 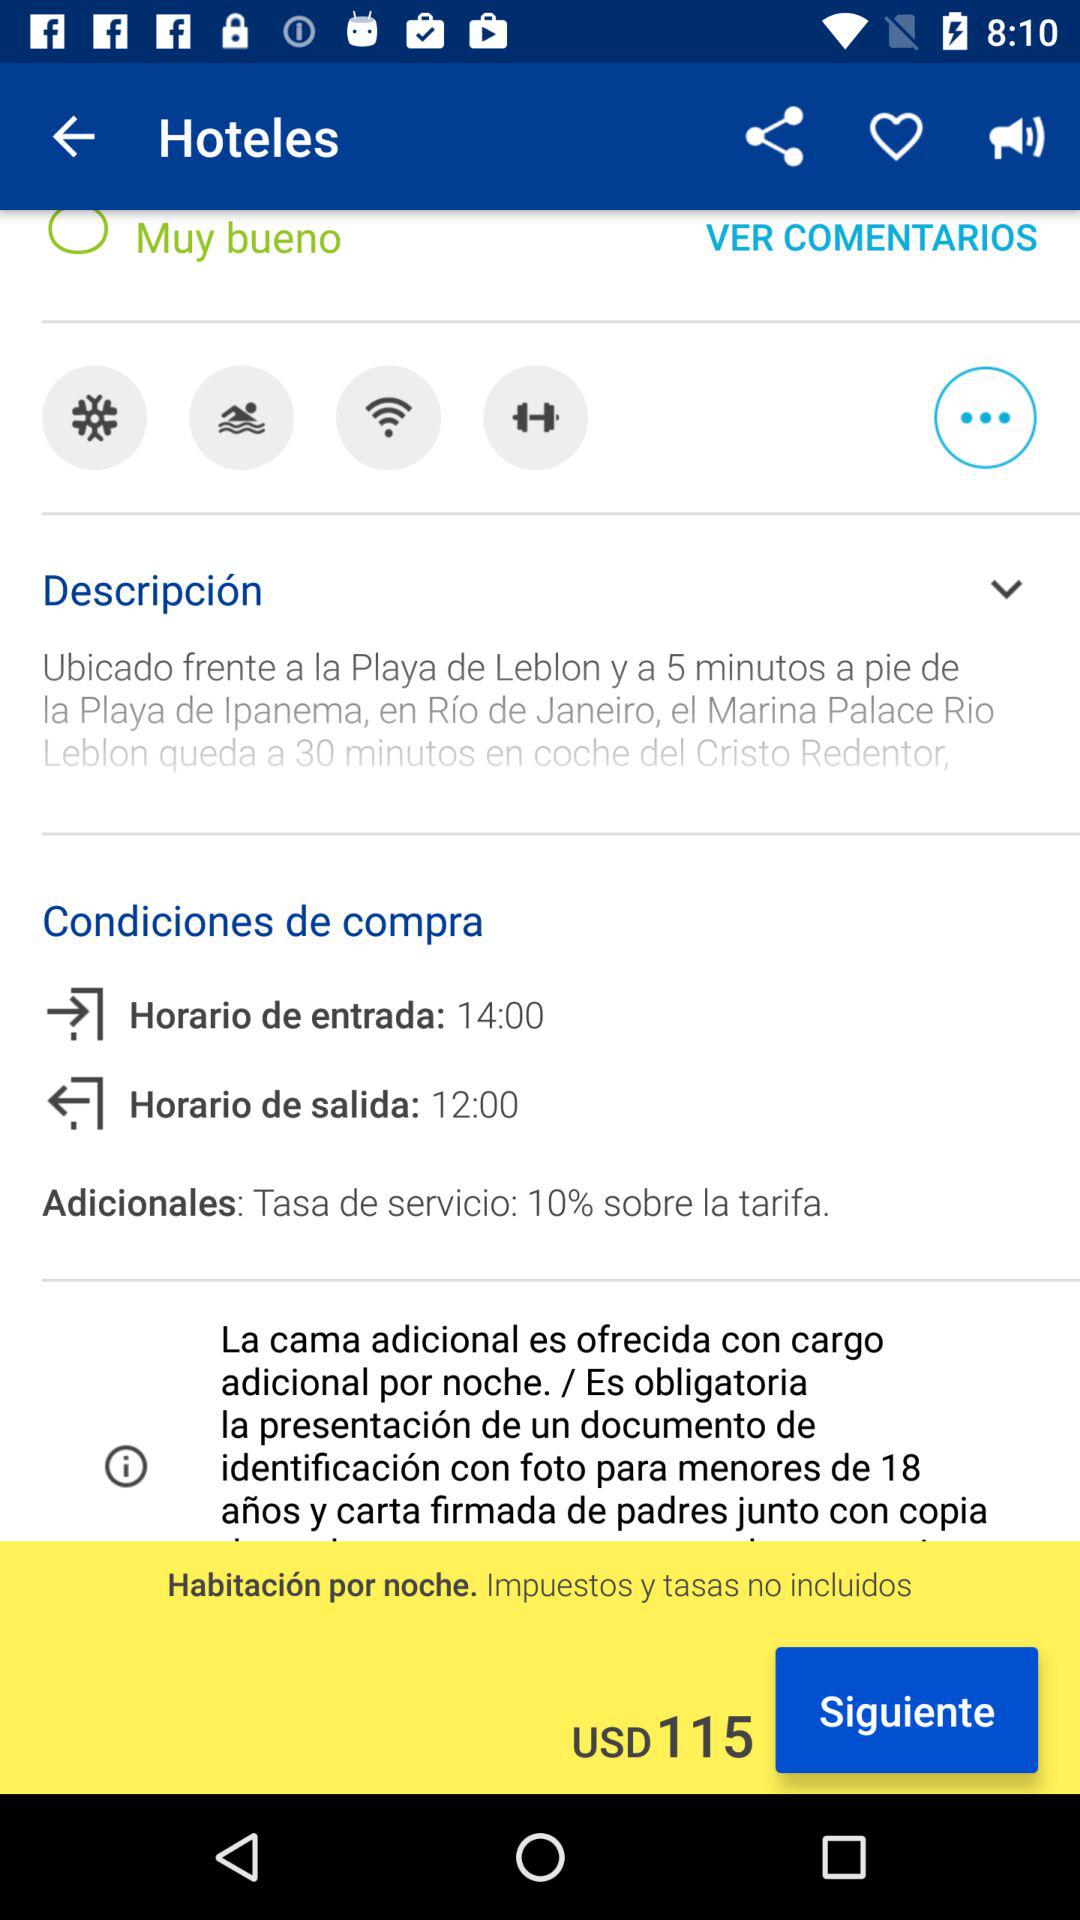 What do you see at coordinates (775, 136) in the screenshot?
I see `press item next to the muy bueno item` at bounding box center [775, 136].